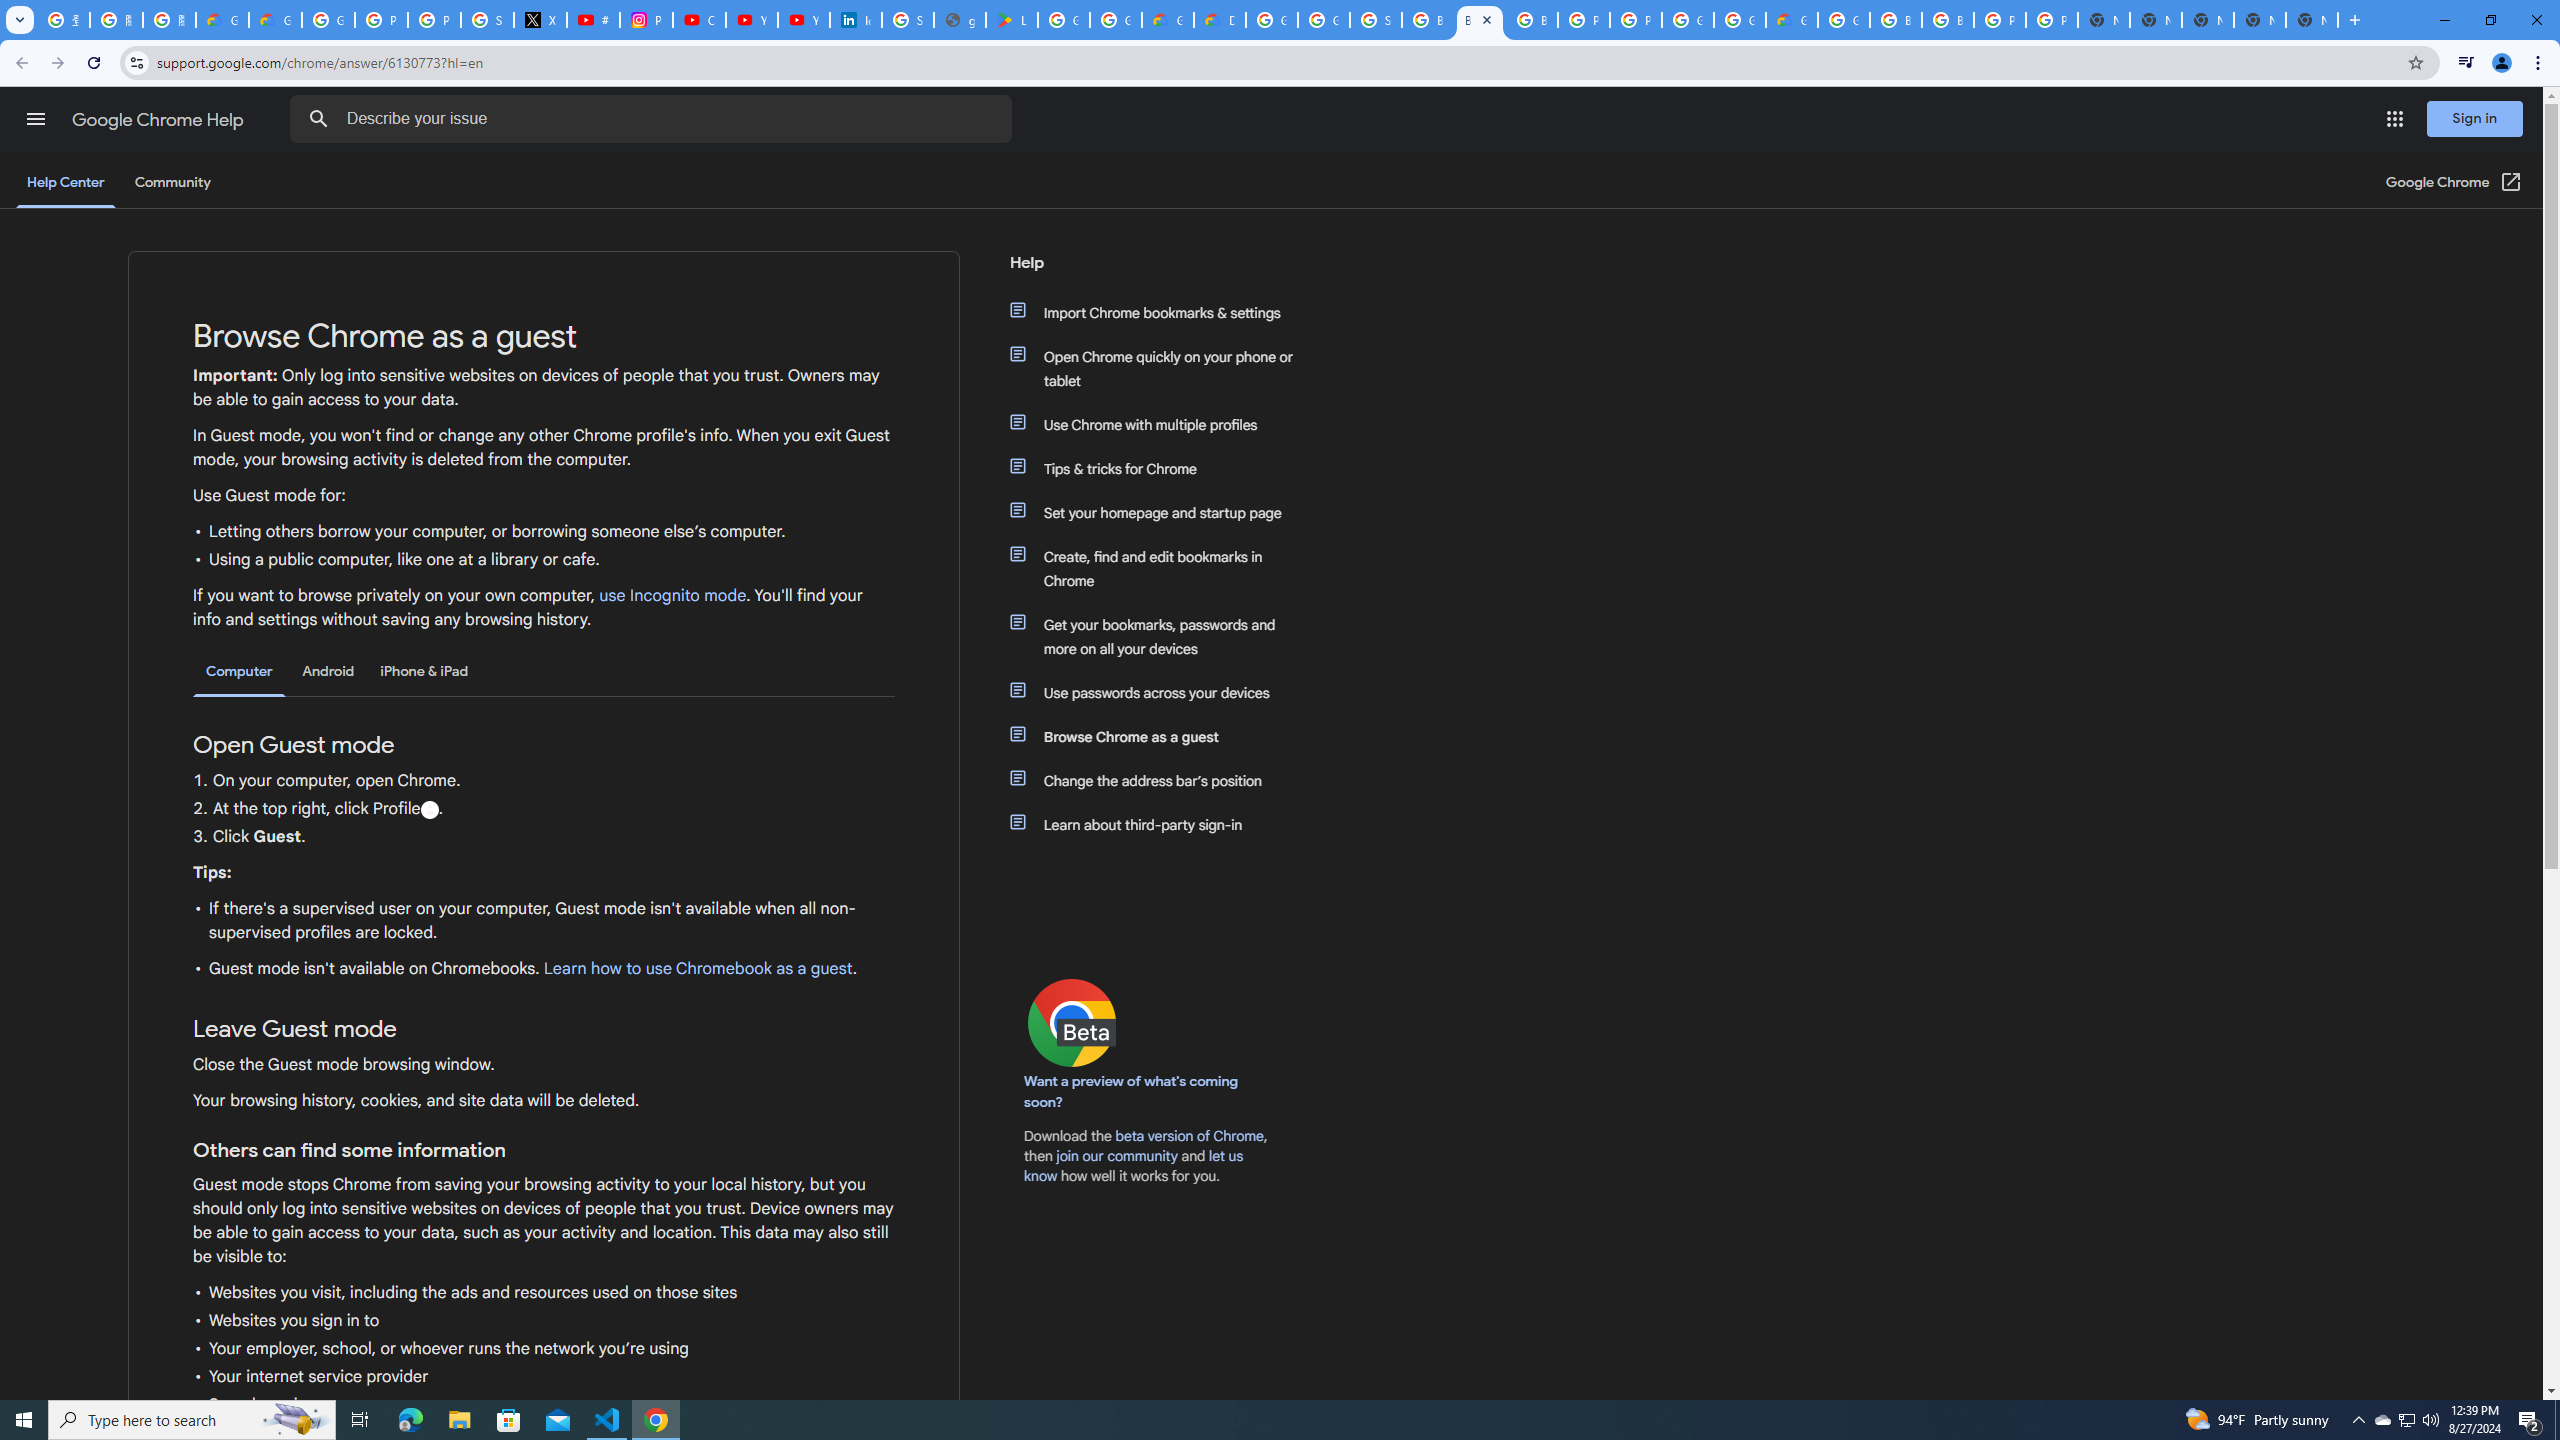 The width and height of the screenshot is (2560, 1440). I want to click on Google Chrome (Open in a new window), so click(2454, 182).